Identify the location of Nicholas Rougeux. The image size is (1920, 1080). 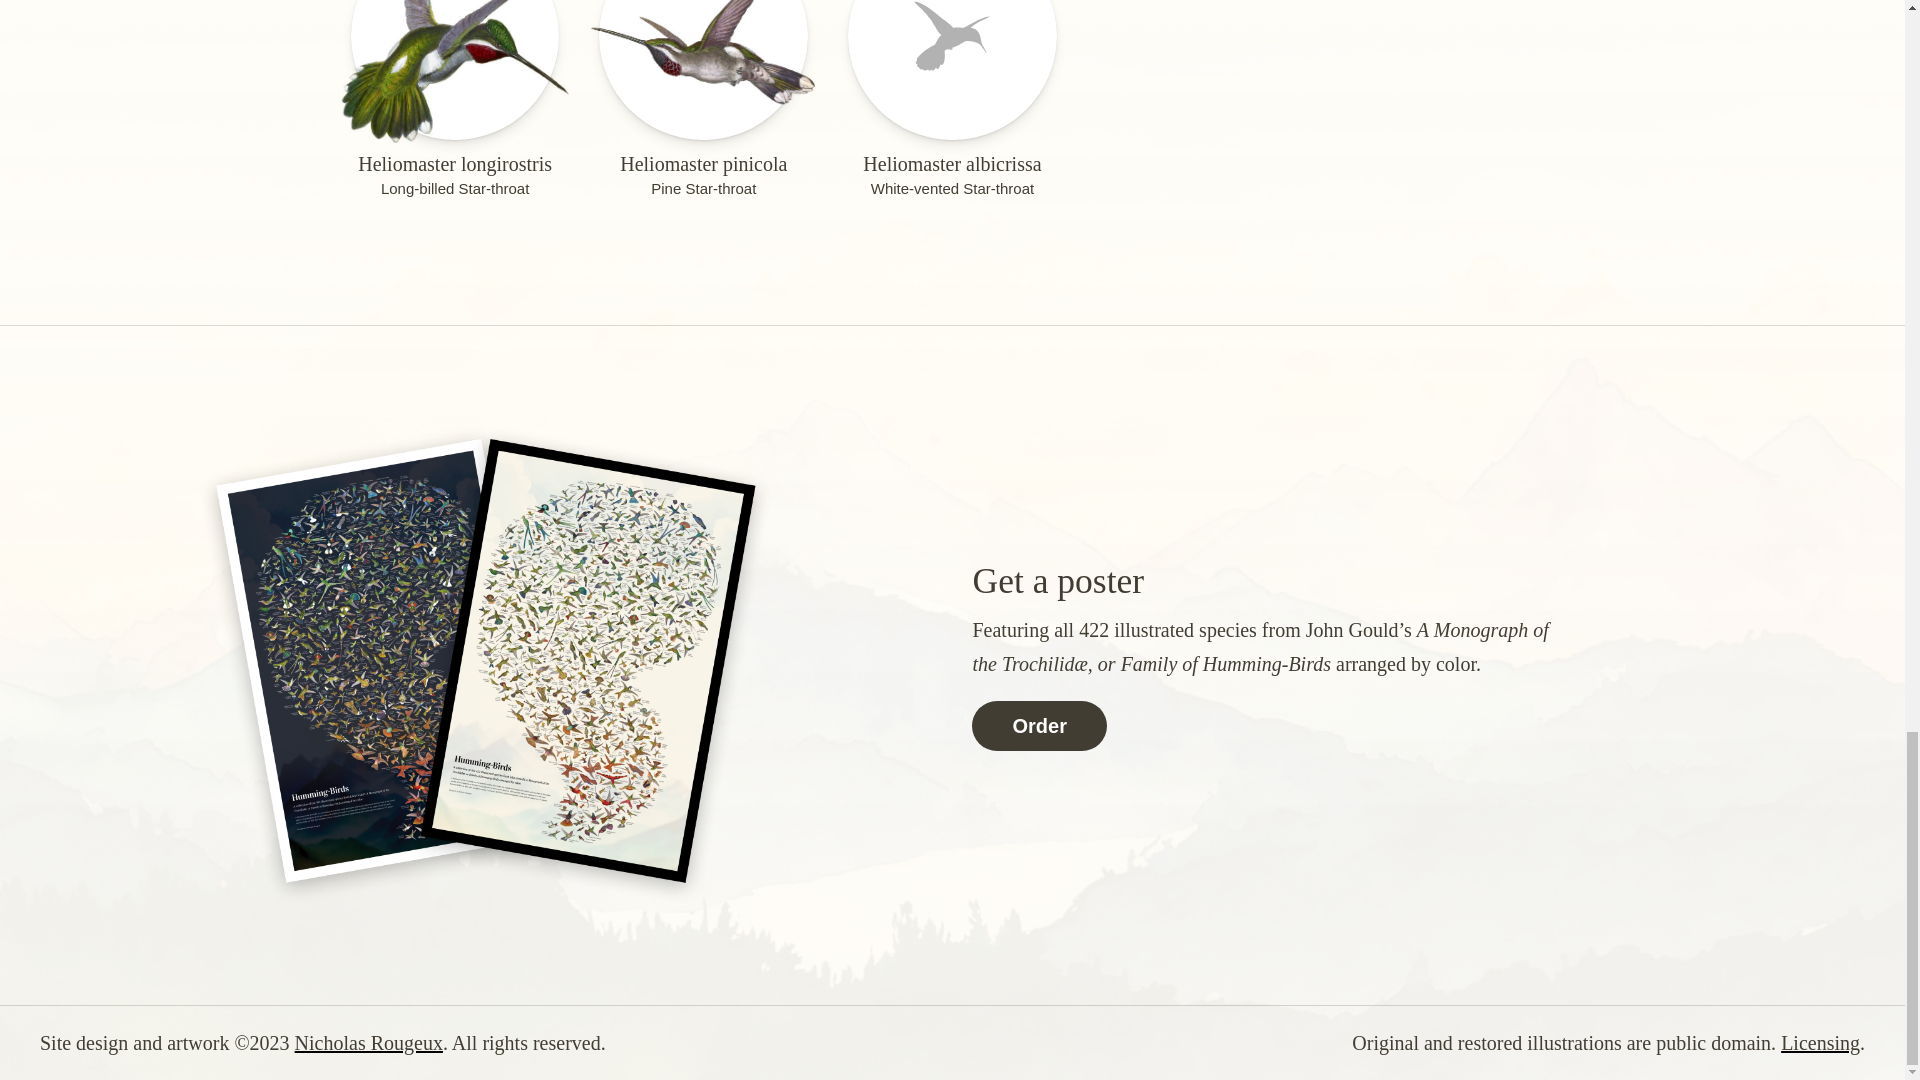
(1820, 1043).